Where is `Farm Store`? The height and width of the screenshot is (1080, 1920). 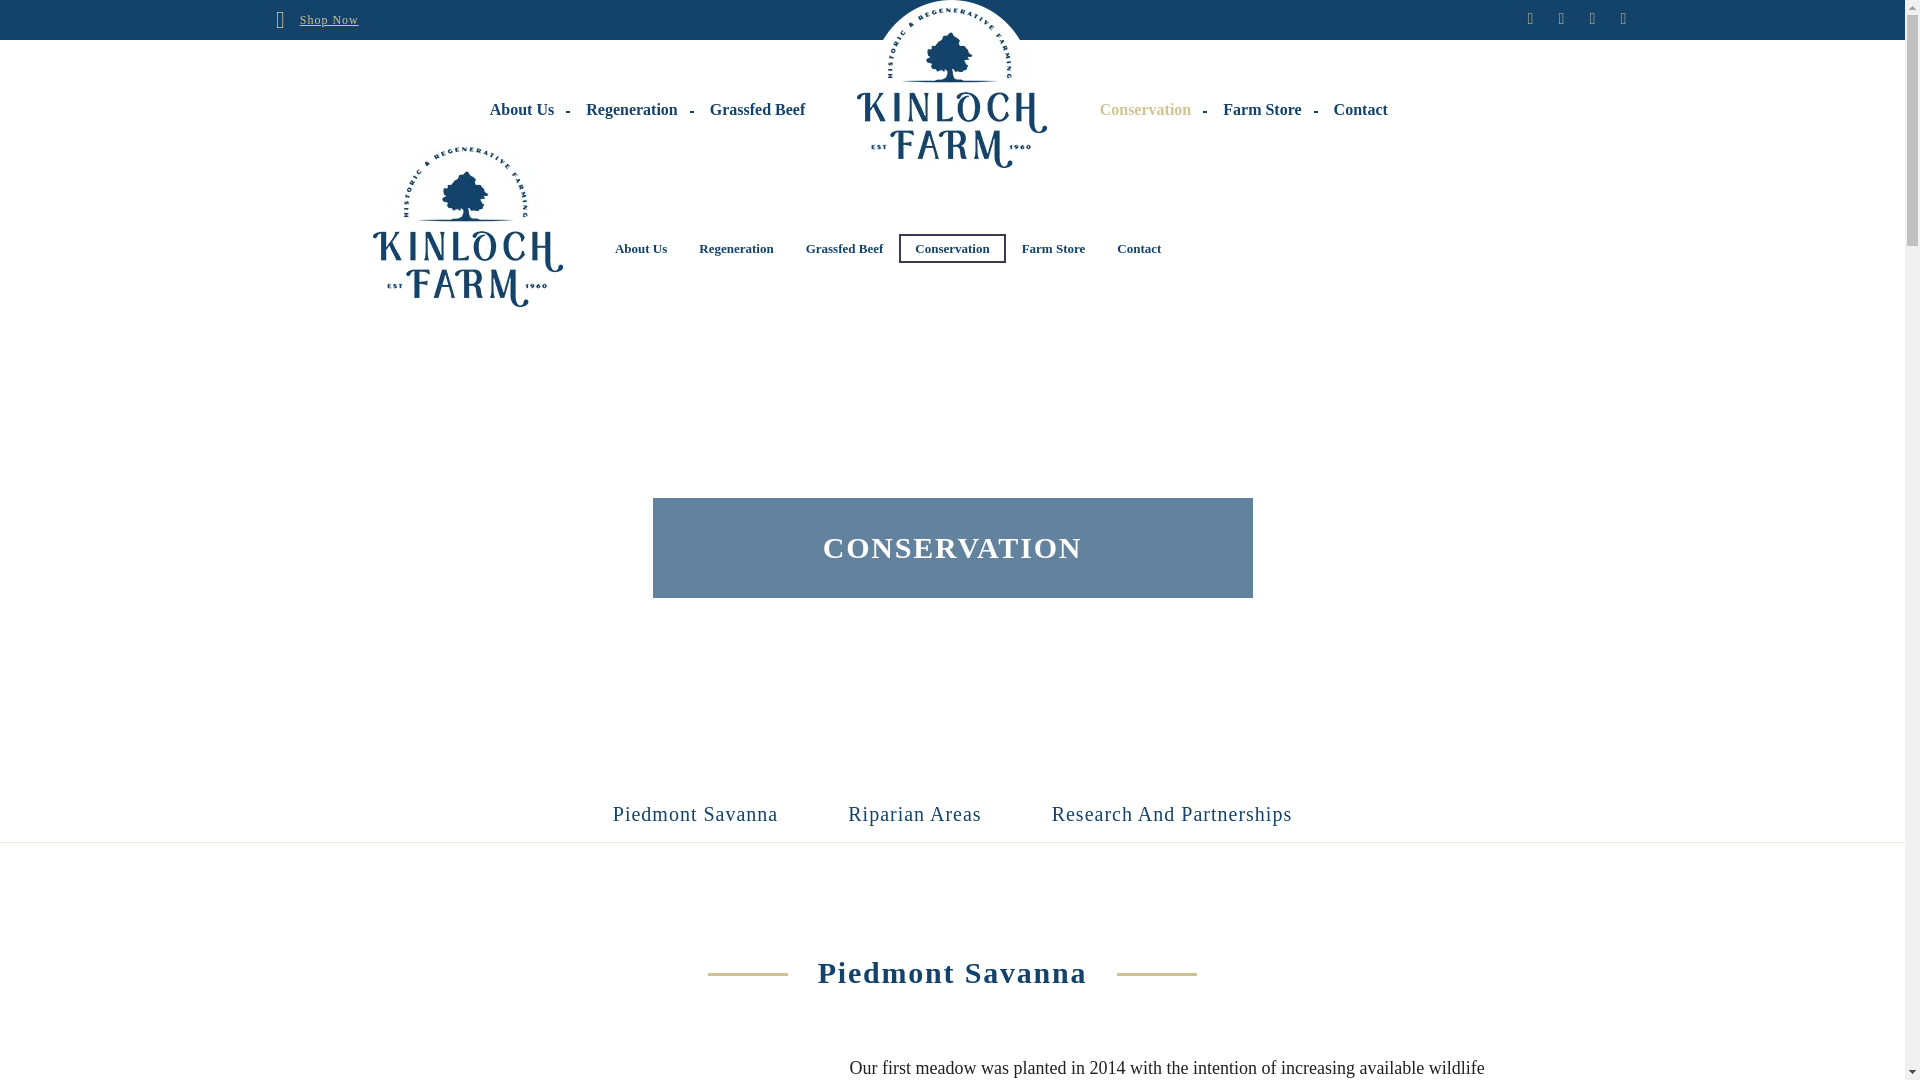
Farm Store is located at coordinates (1054, 248).